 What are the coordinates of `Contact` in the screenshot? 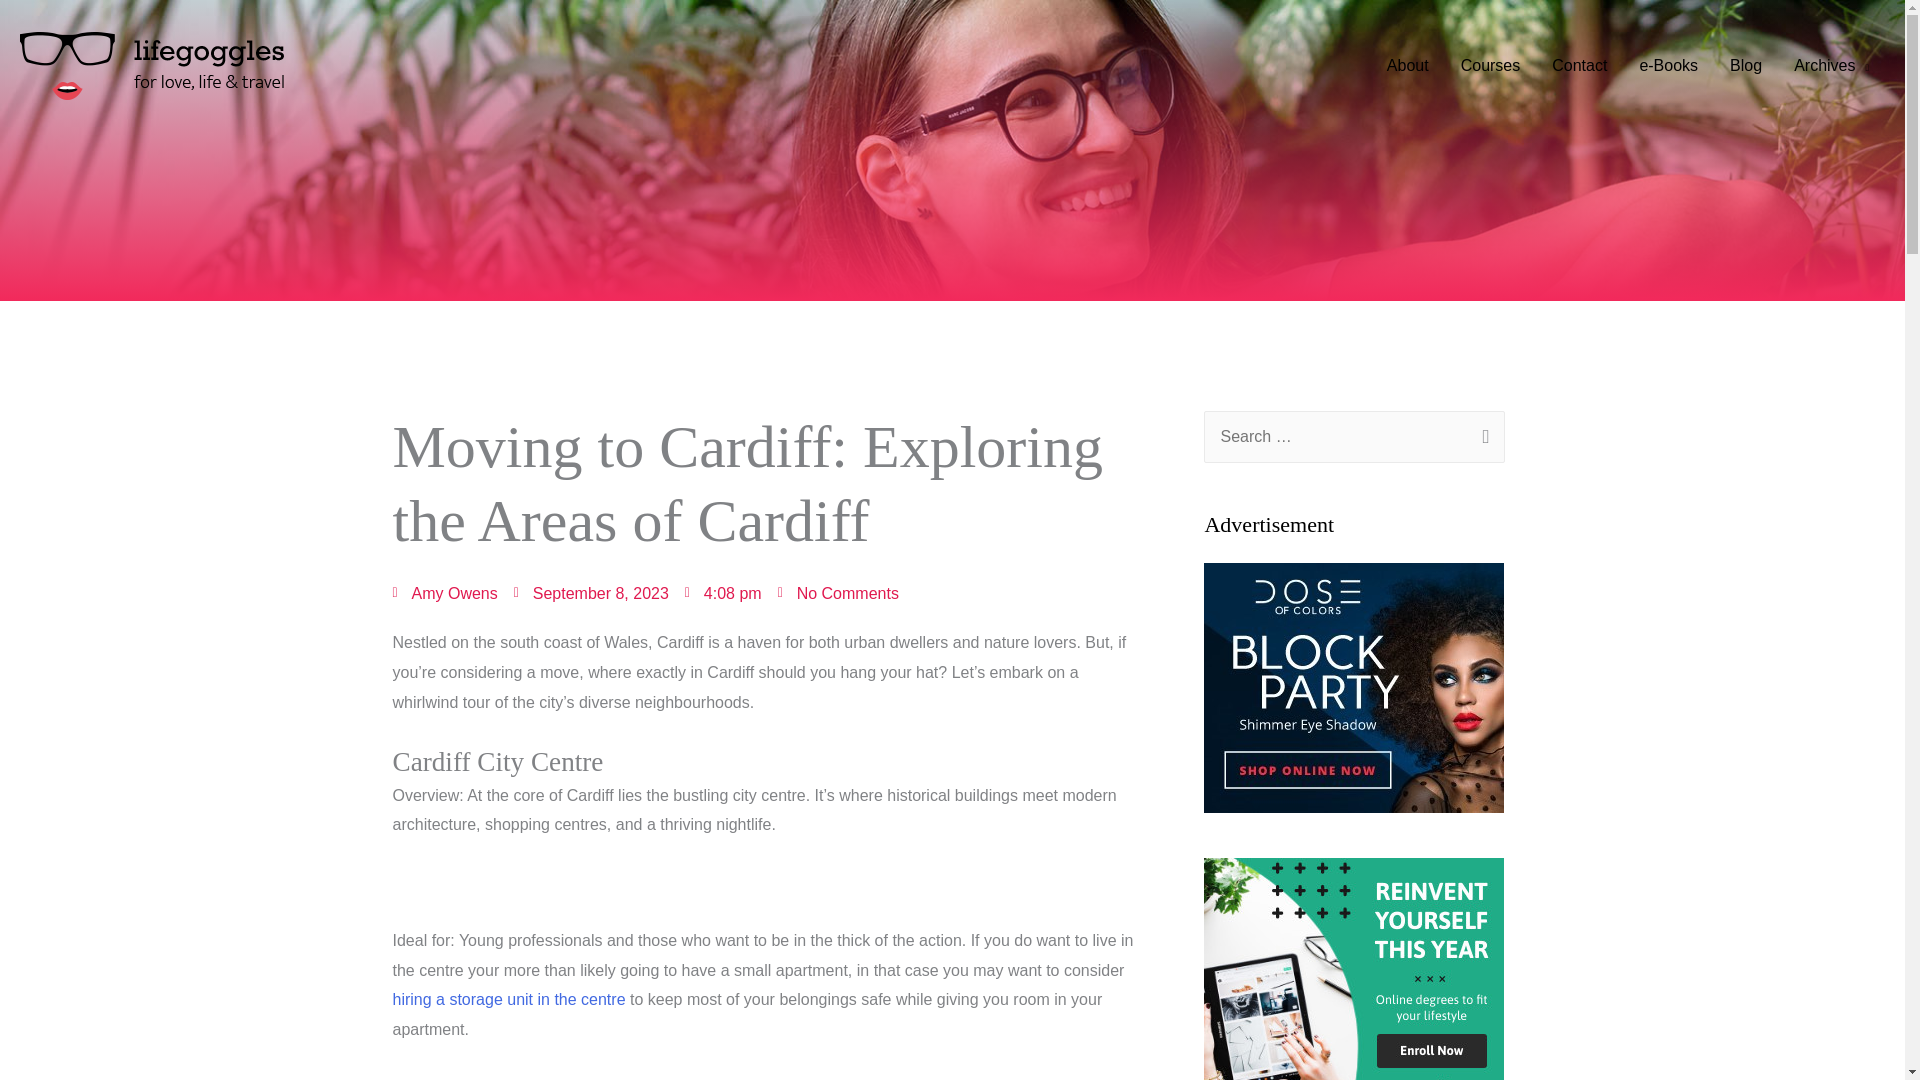 It's located at (1579, 66).